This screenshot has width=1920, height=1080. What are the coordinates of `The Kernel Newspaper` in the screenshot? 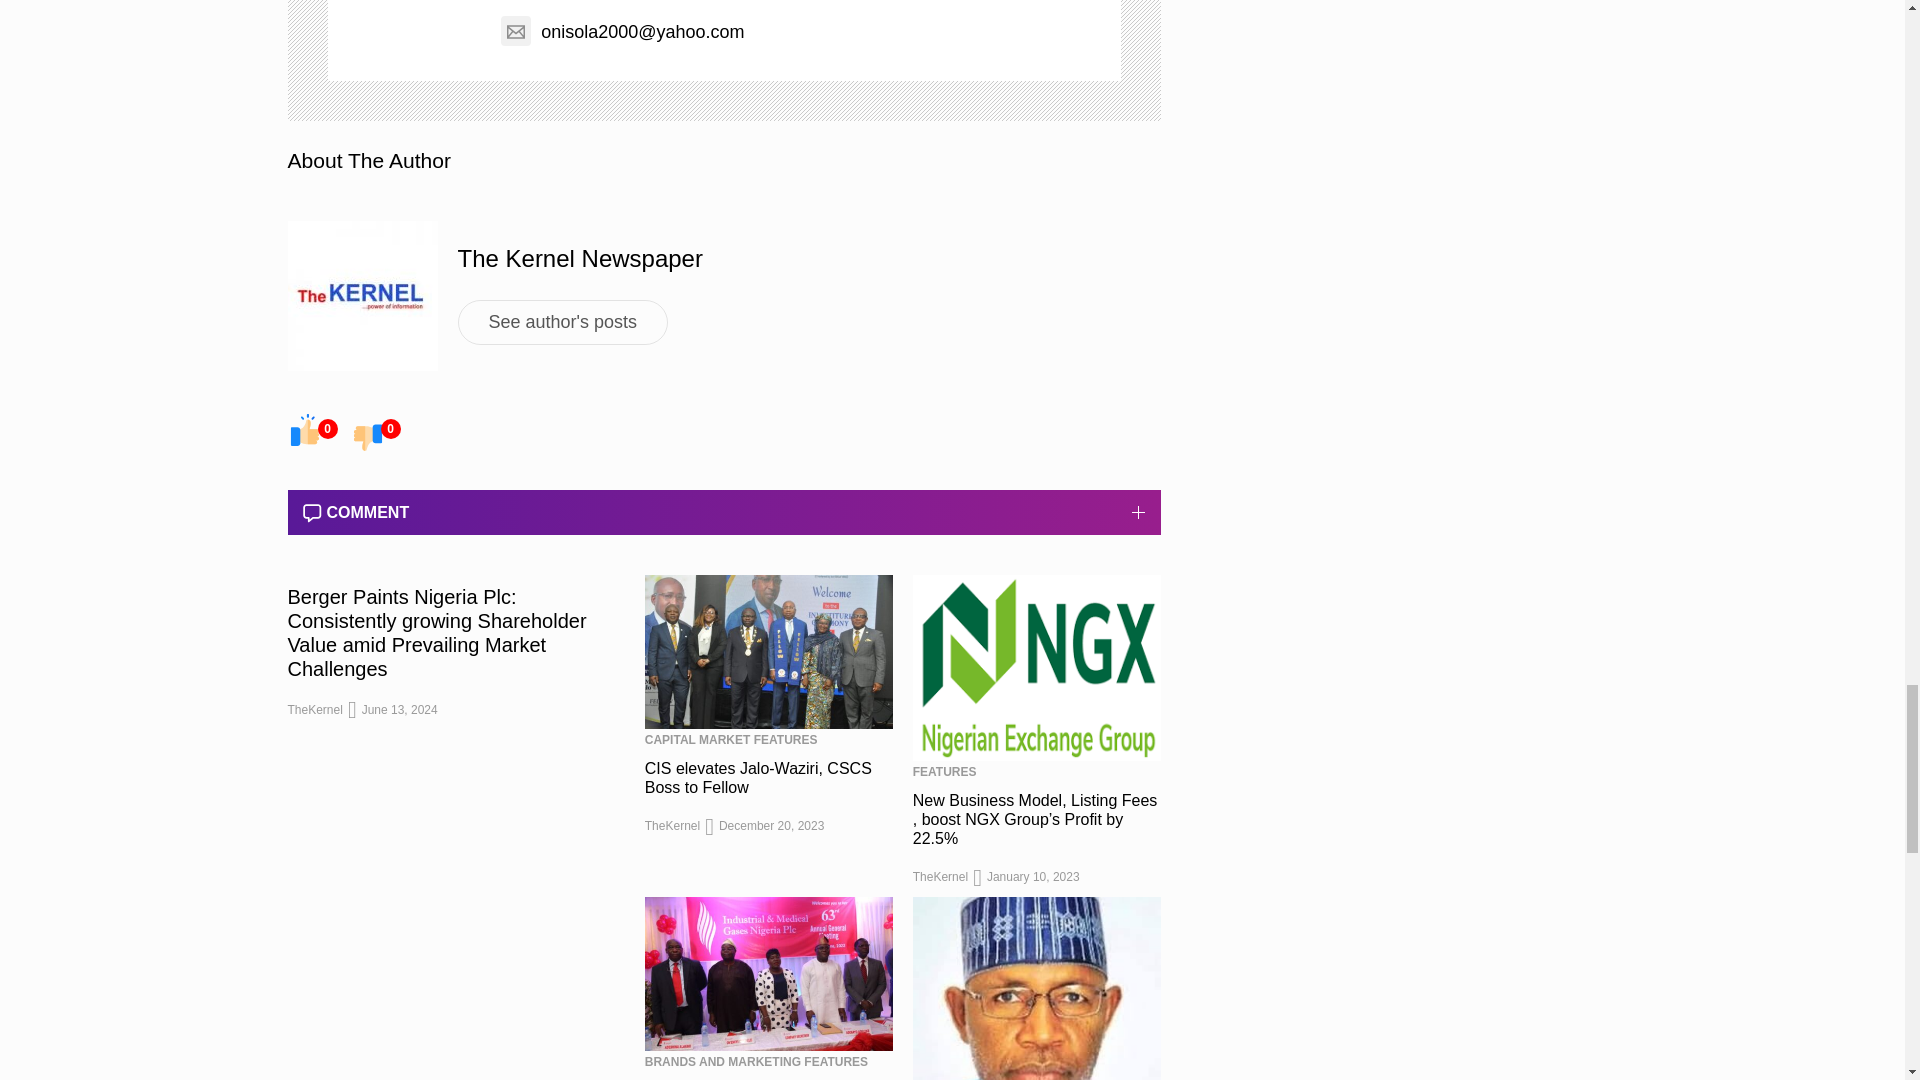 It's located at (580, 258).